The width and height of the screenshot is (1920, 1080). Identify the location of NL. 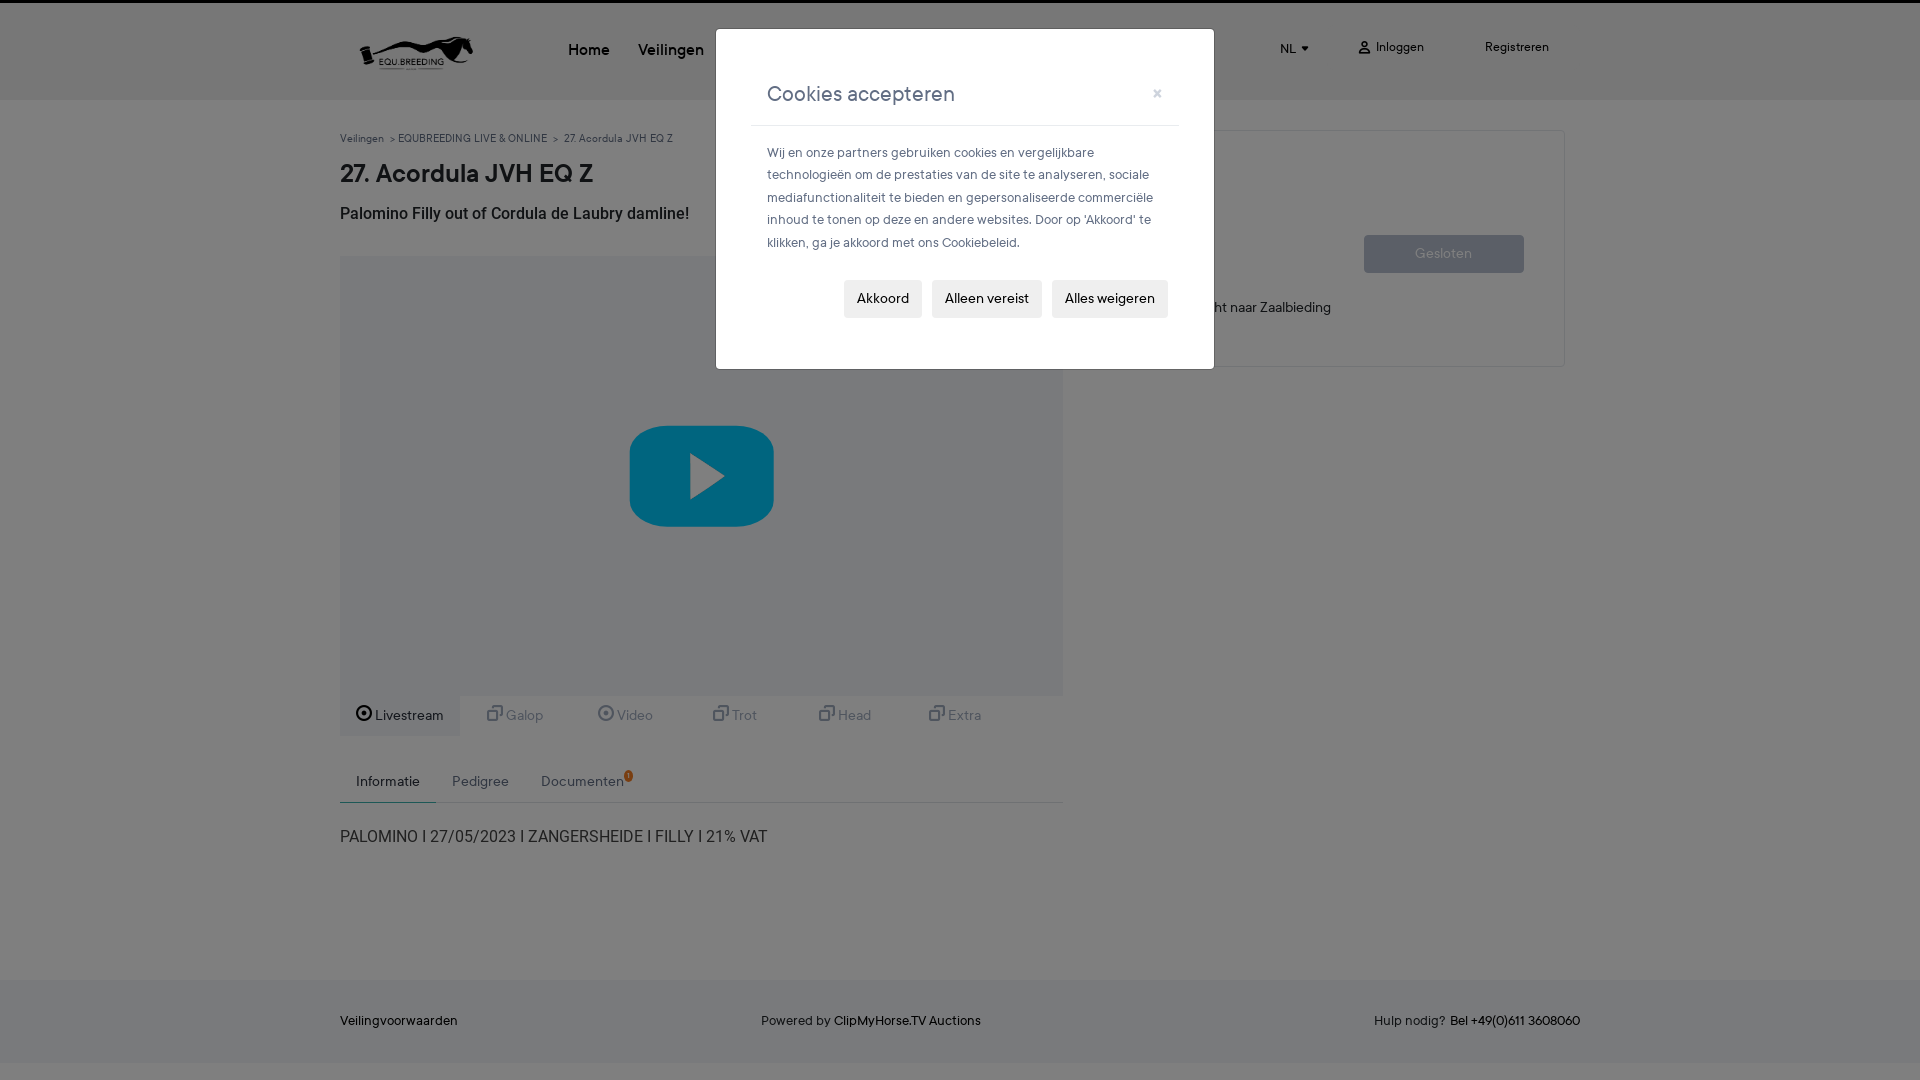
(1294, 50).